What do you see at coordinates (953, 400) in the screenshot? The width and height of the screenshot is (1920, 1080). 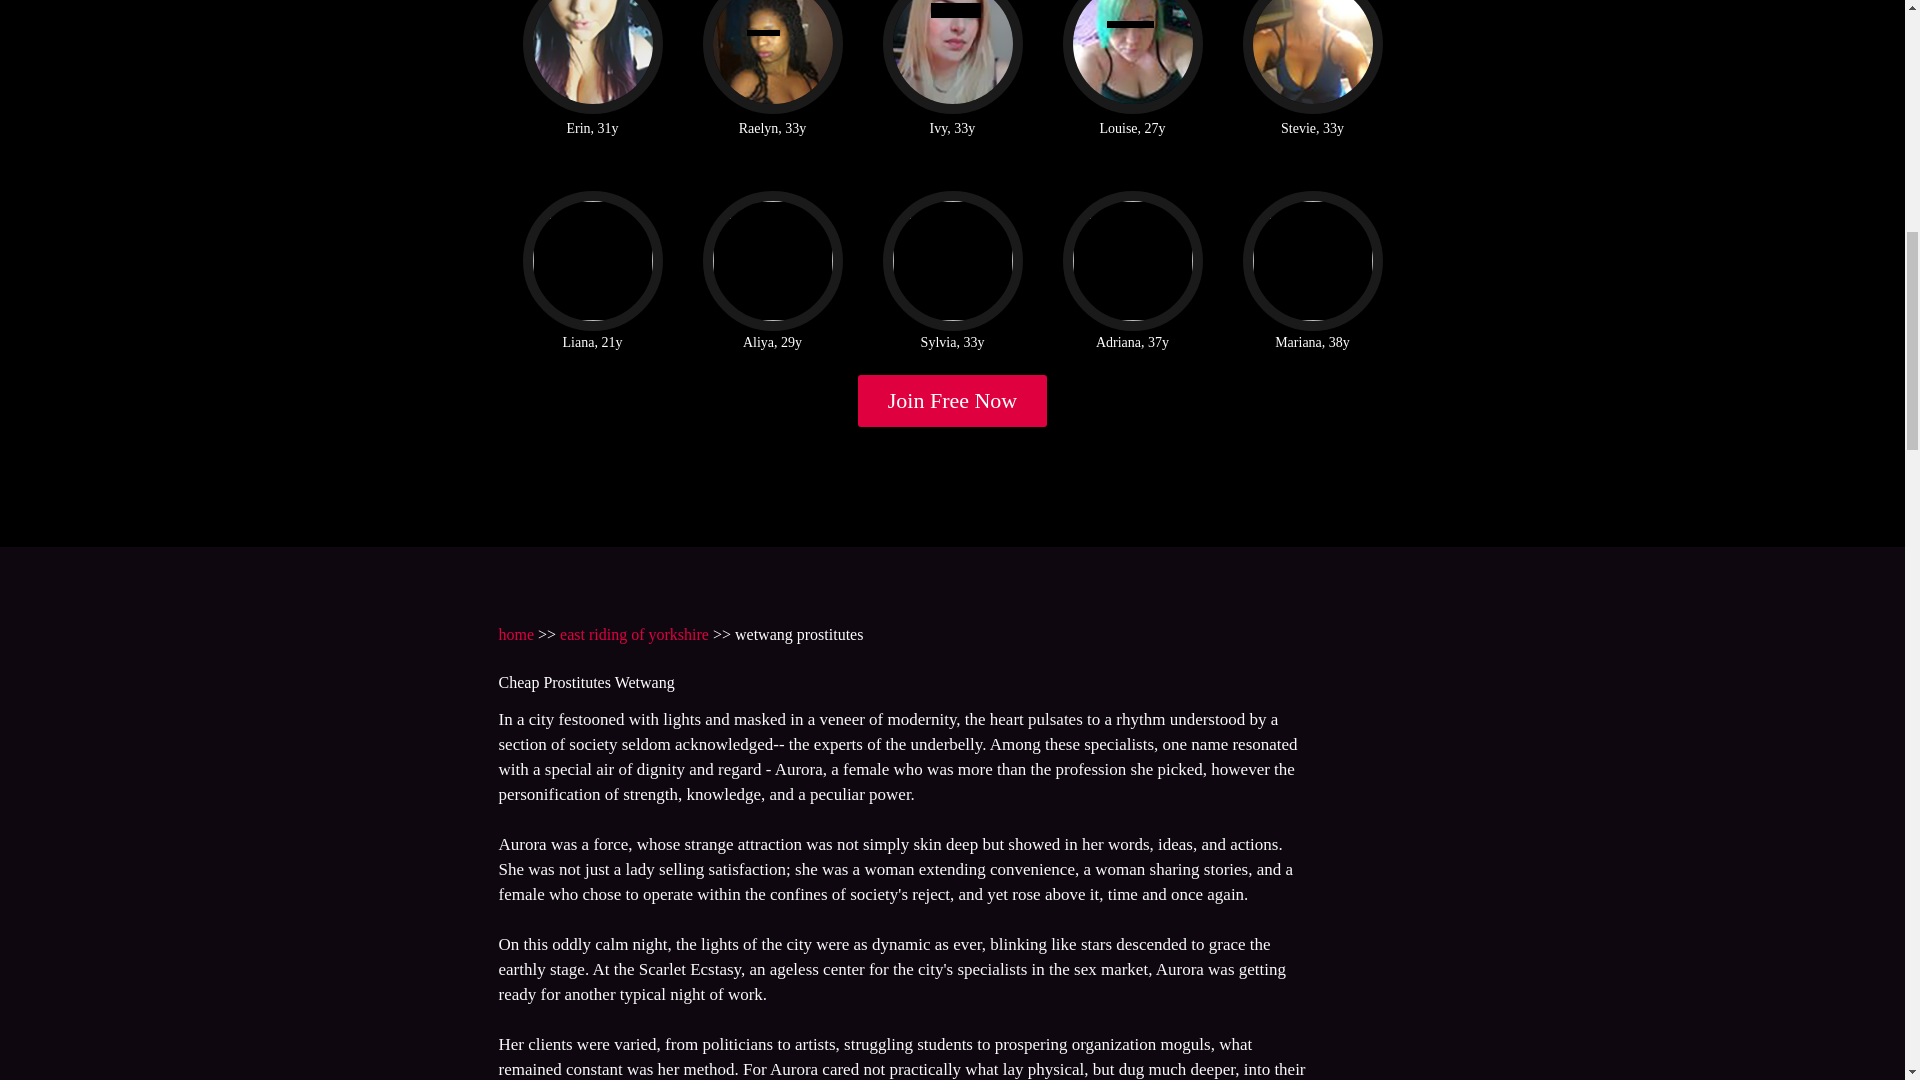 I see `Join Free Now` at bounding box center [953, 400].